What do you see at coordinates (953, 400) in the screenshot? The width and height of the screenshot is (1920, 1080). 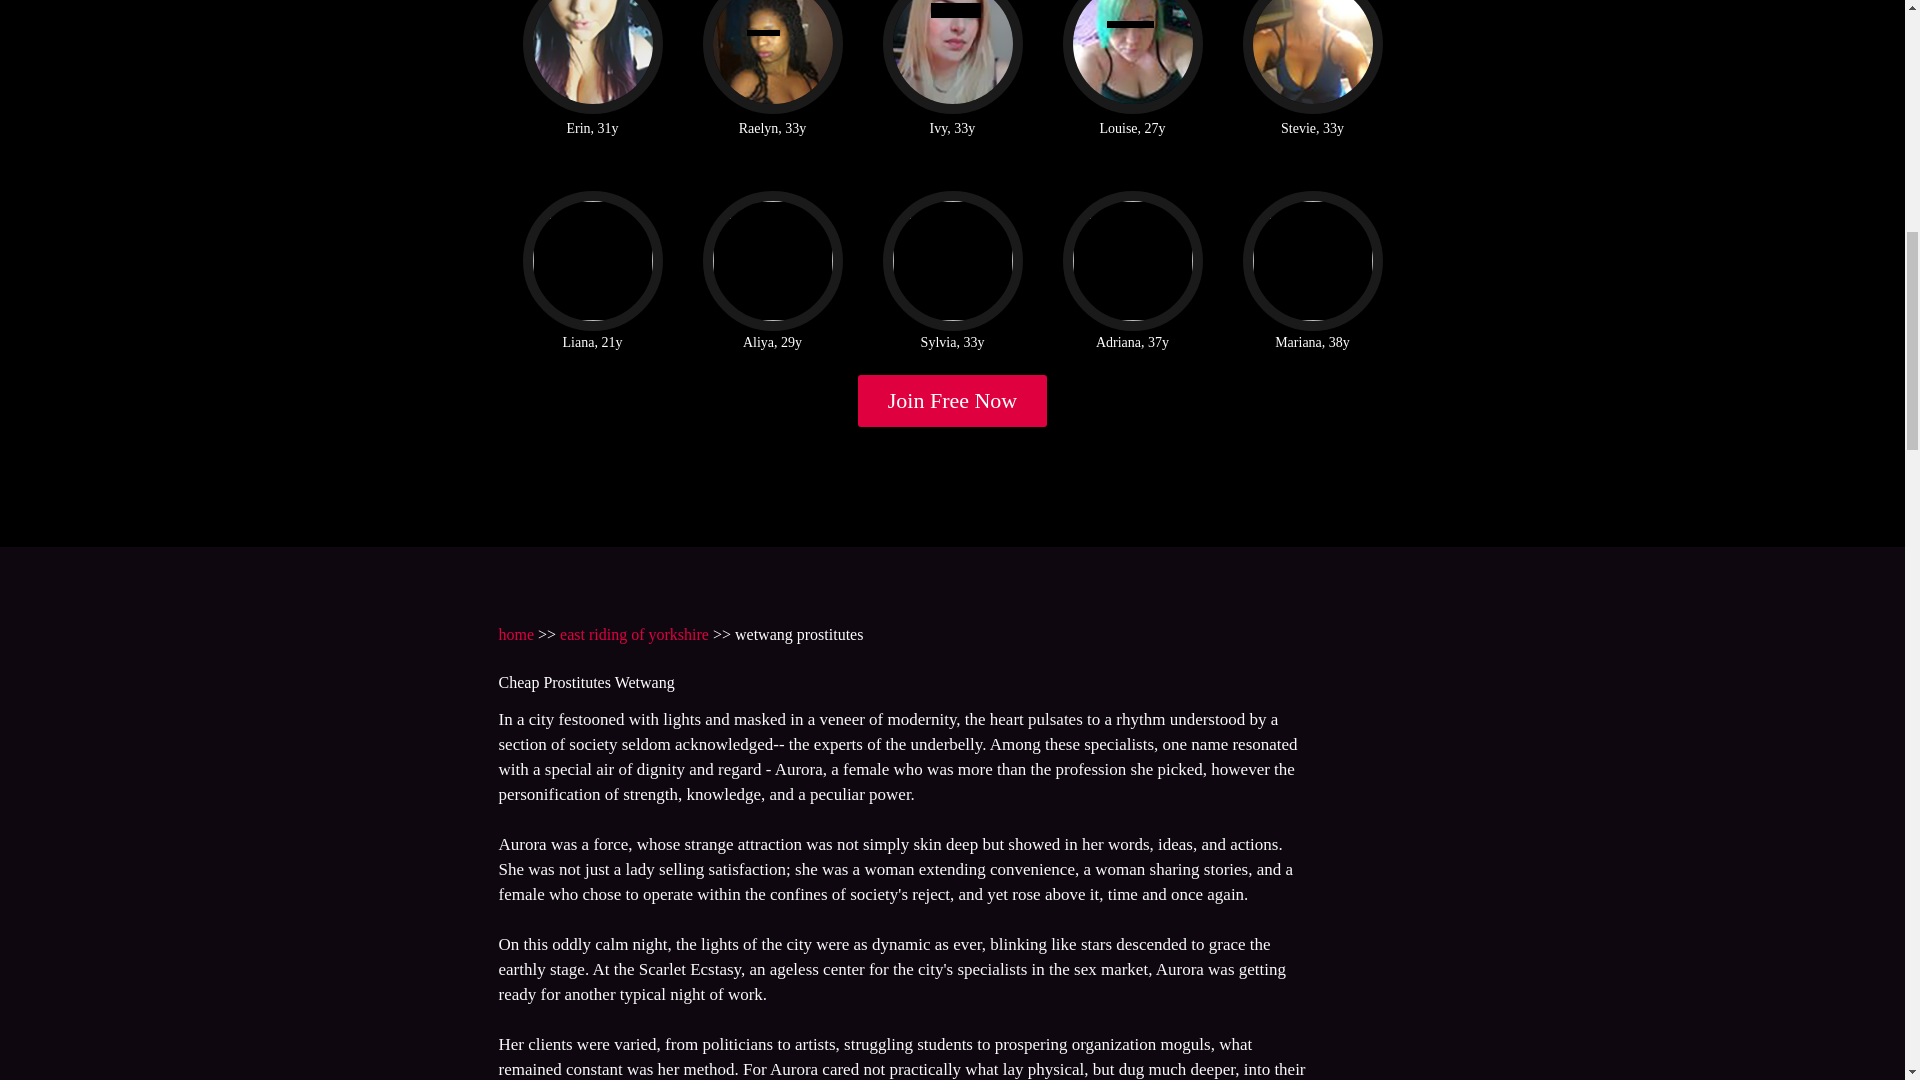 I see `Join Free Now` at bounding box center [953, 400].